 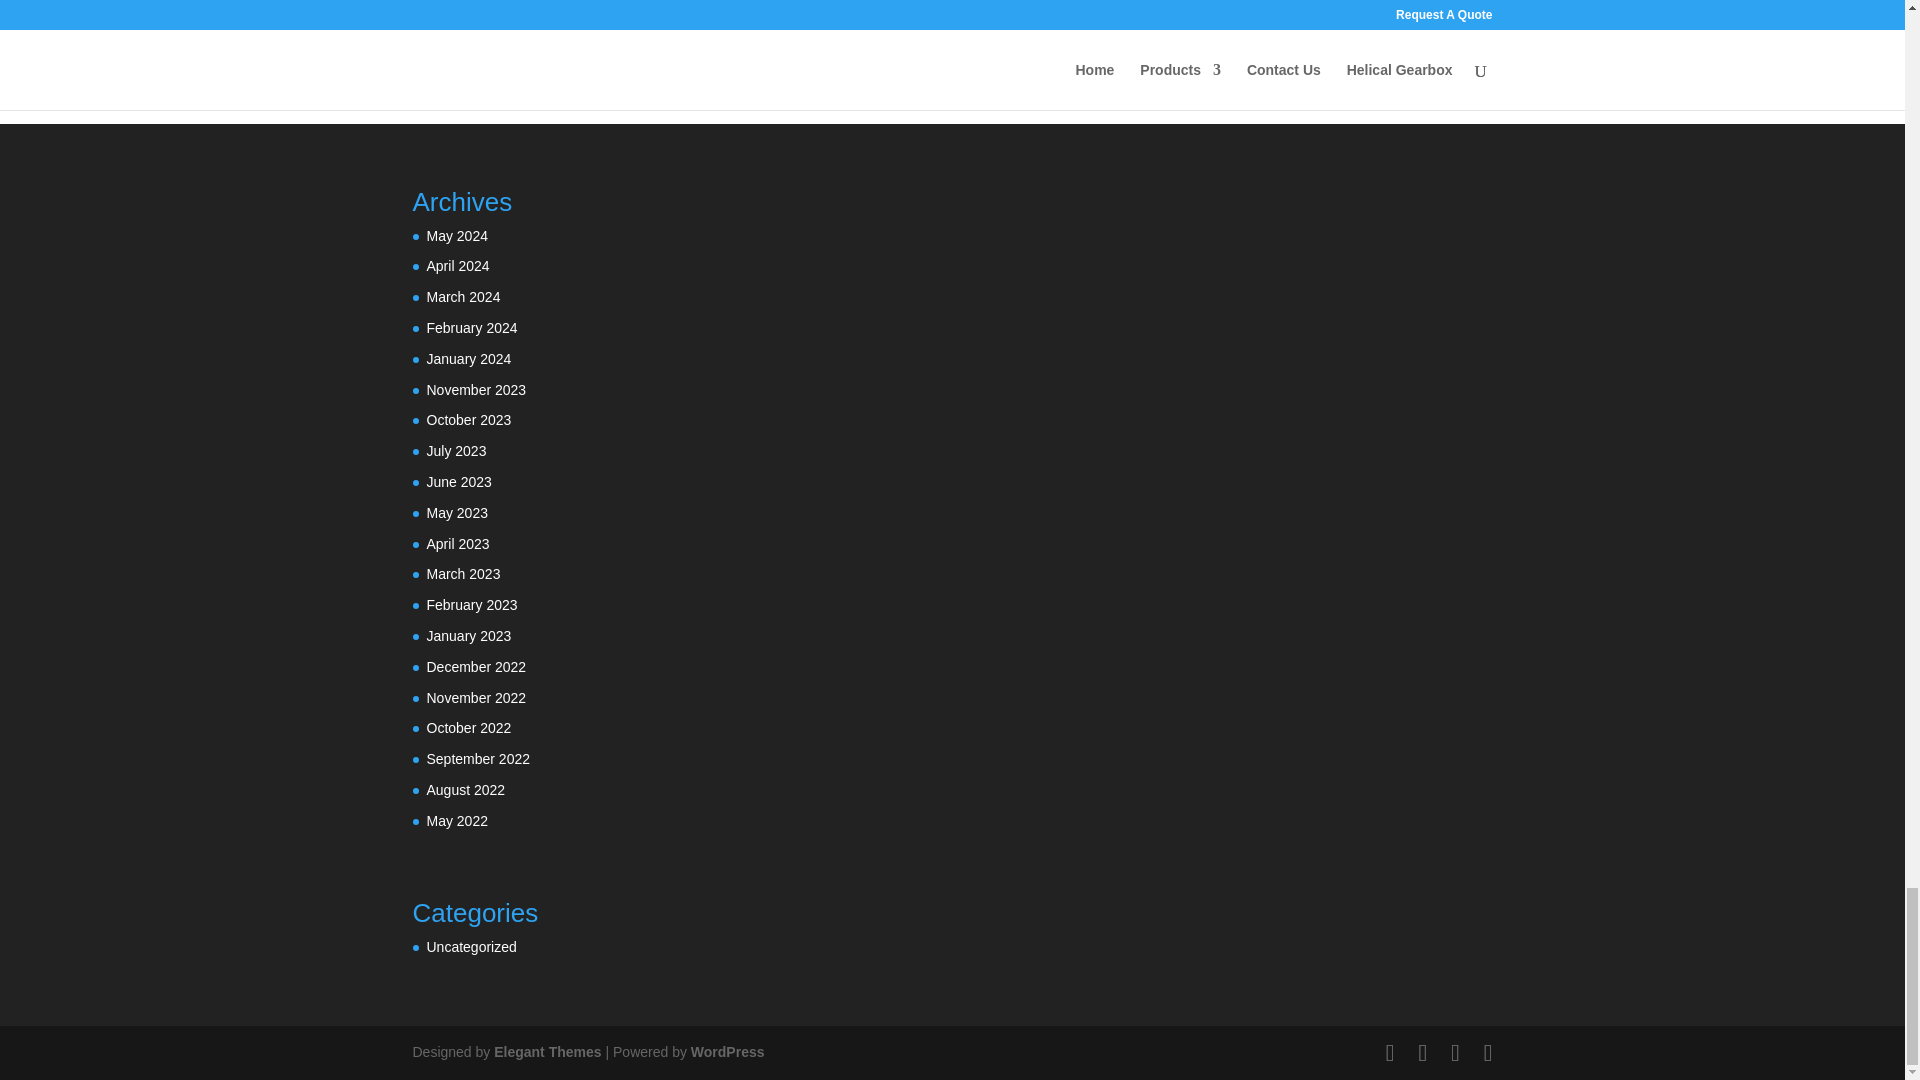 I want to click on fast gearbox, so click(x=694, y=29).